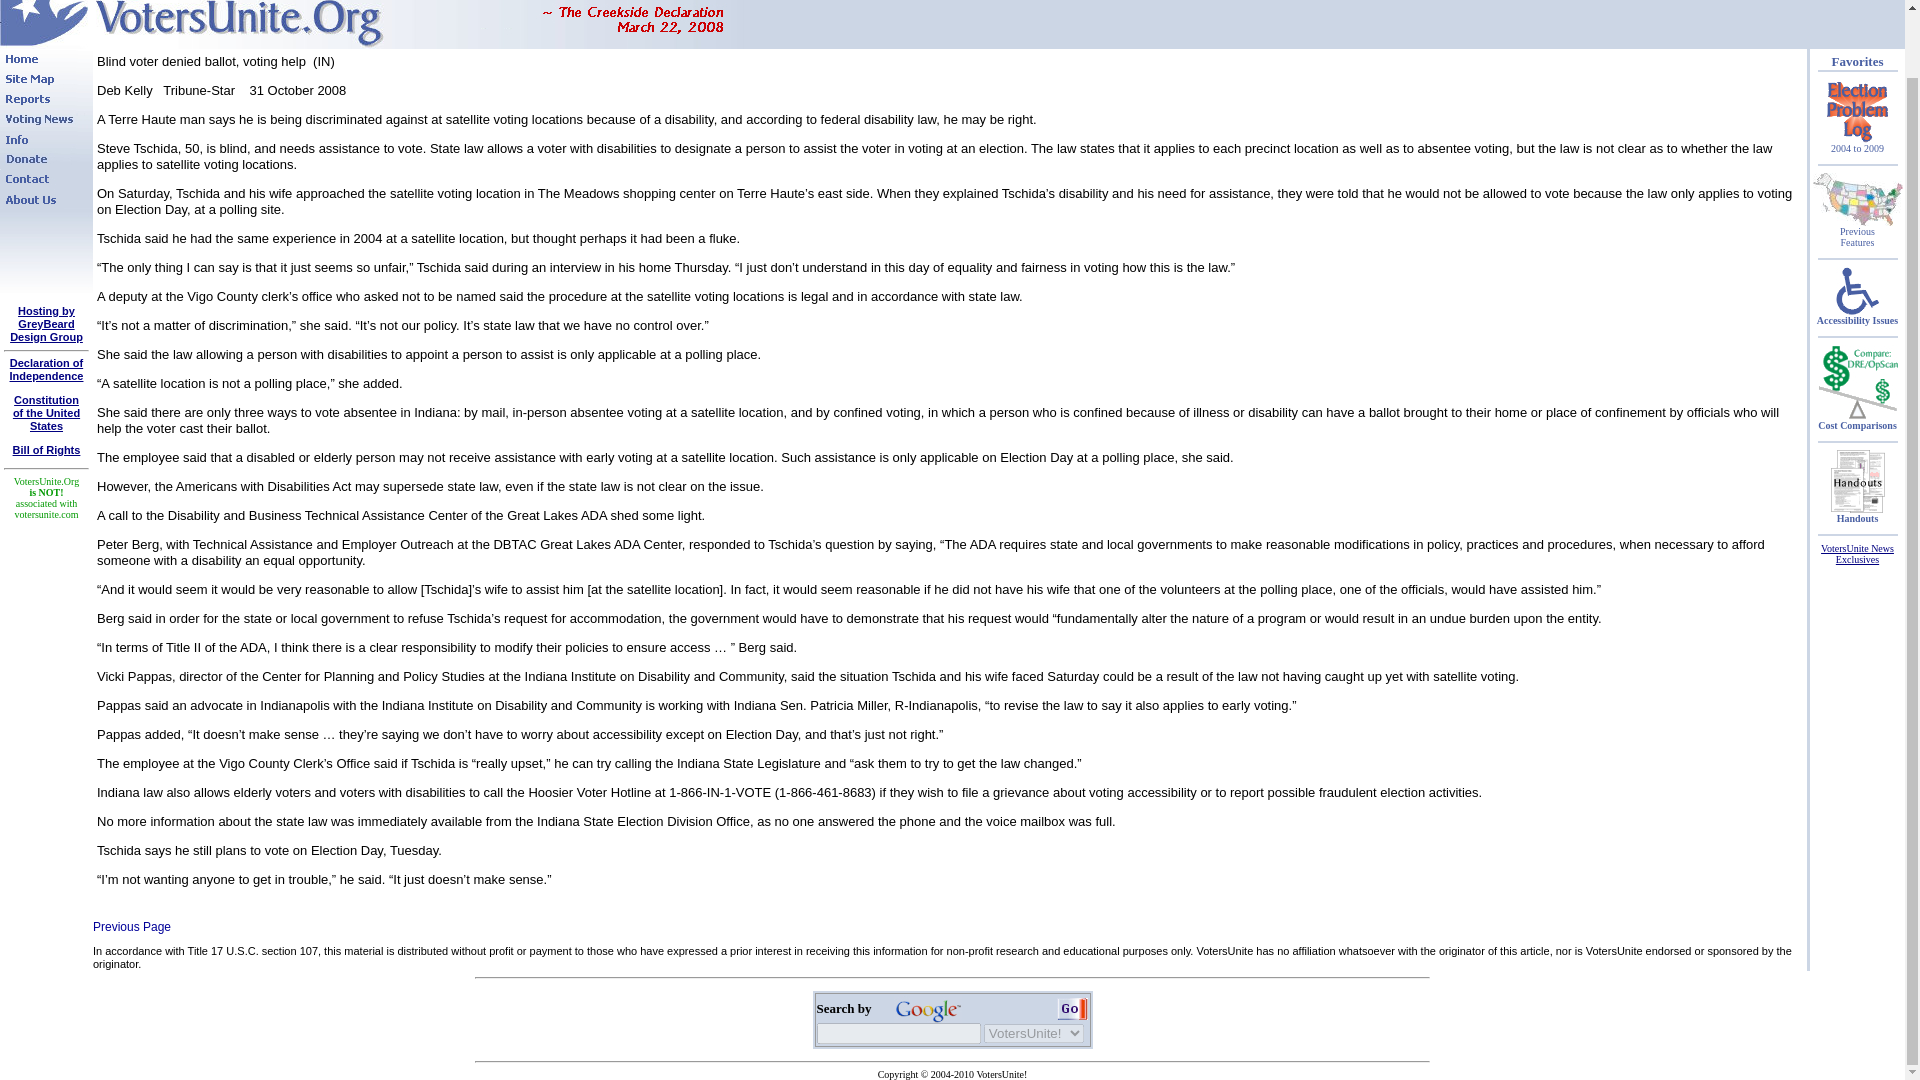 This screenshot has width=1920, height=1080. Describe the element at coordinates (46, 449) in the screenshot. I see `Declaration of Independence` at that location.